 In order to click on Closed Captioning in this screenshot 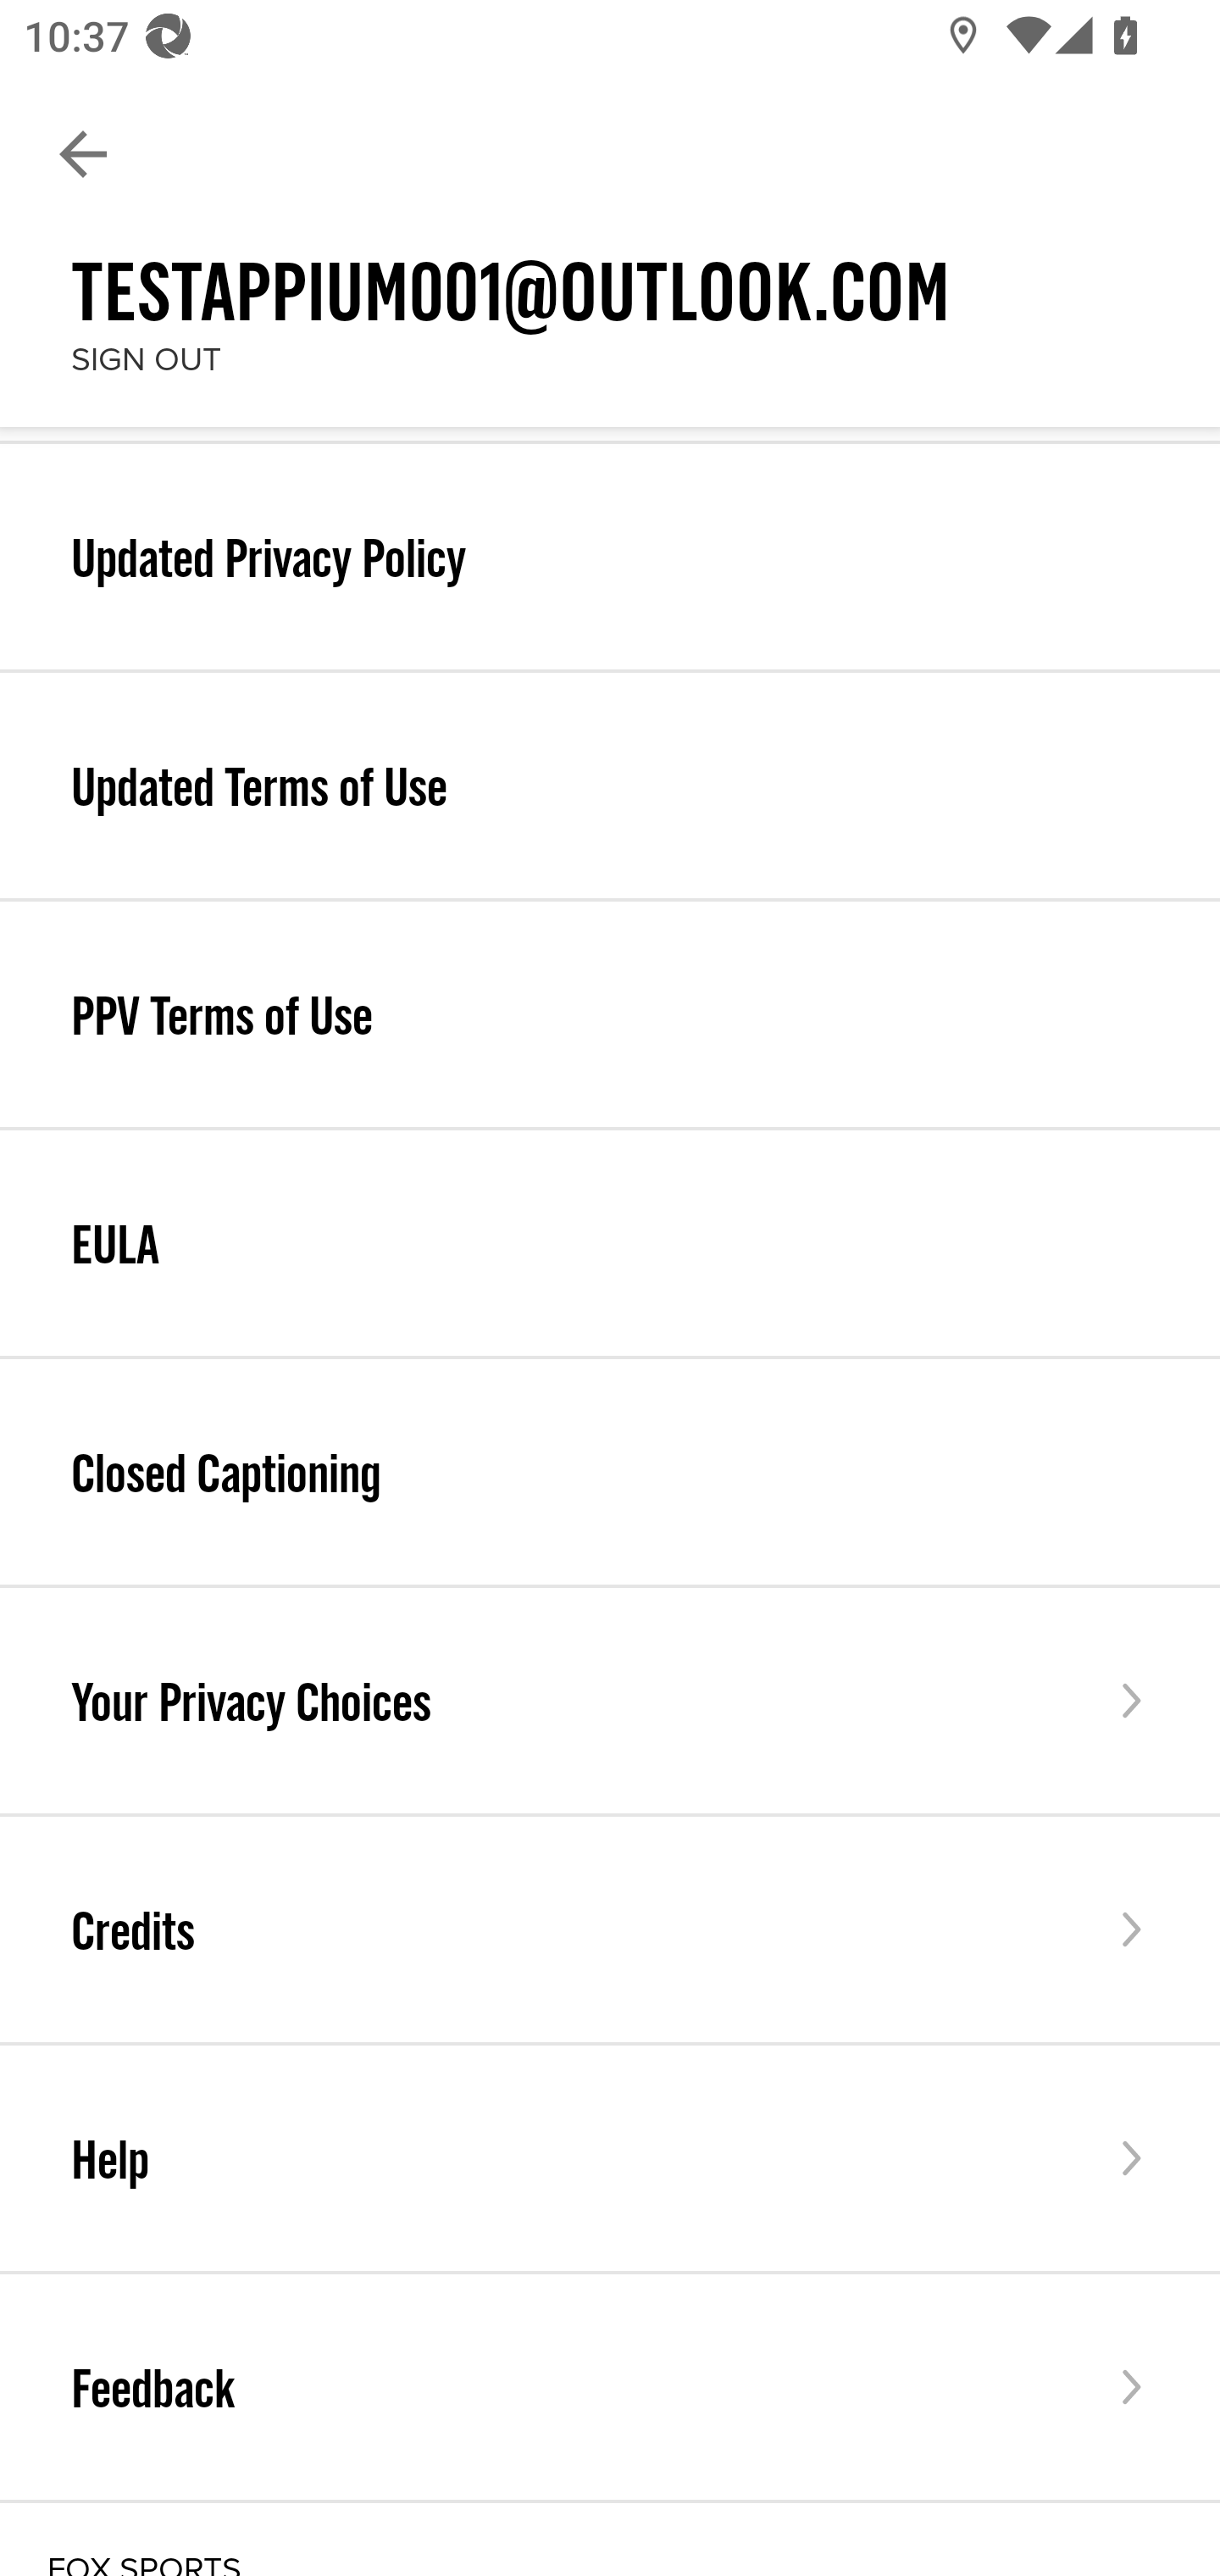, I will do `click(610, 1472)`.